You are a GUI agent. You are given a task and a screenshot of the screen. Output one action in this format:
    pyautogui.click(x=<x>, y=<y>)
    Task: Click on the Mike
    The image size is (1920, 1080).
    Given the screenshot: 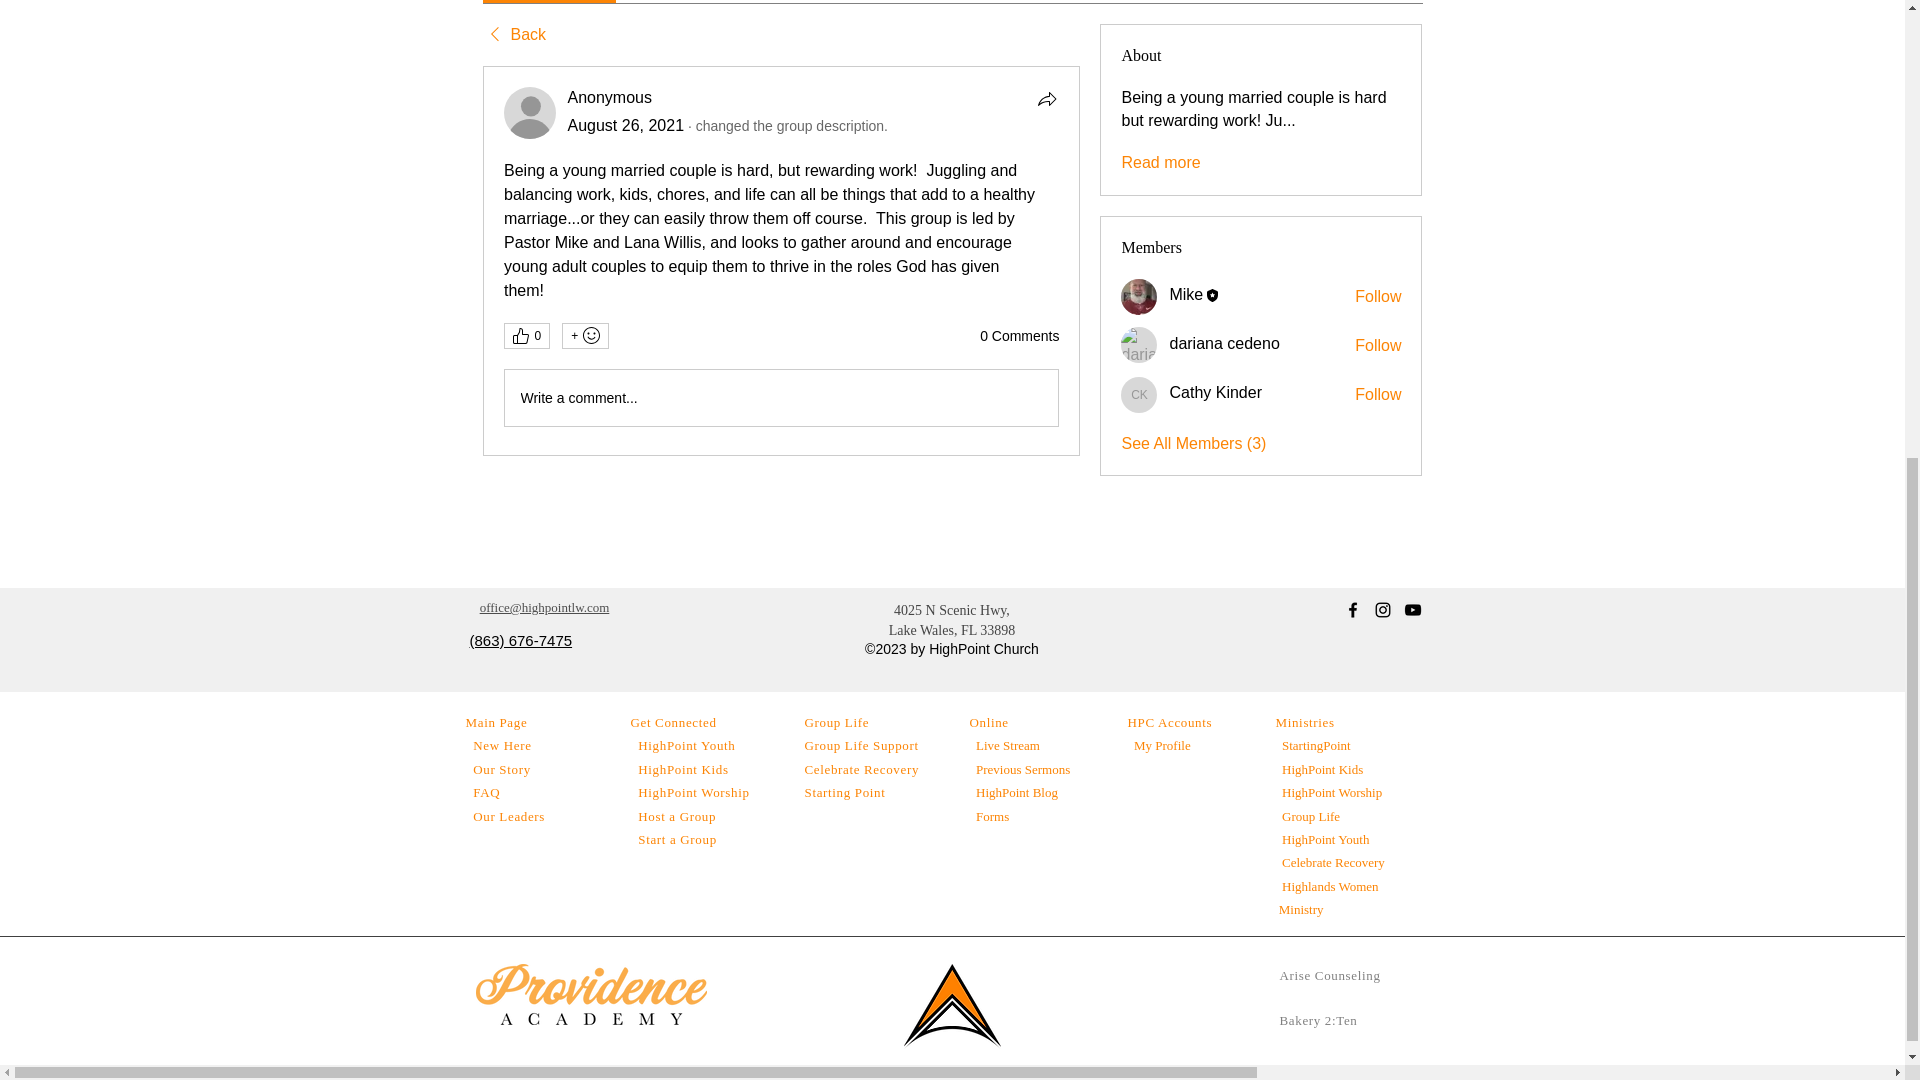 What is the action you would take?
    pyautogui.click(x=1186, y=294)
    